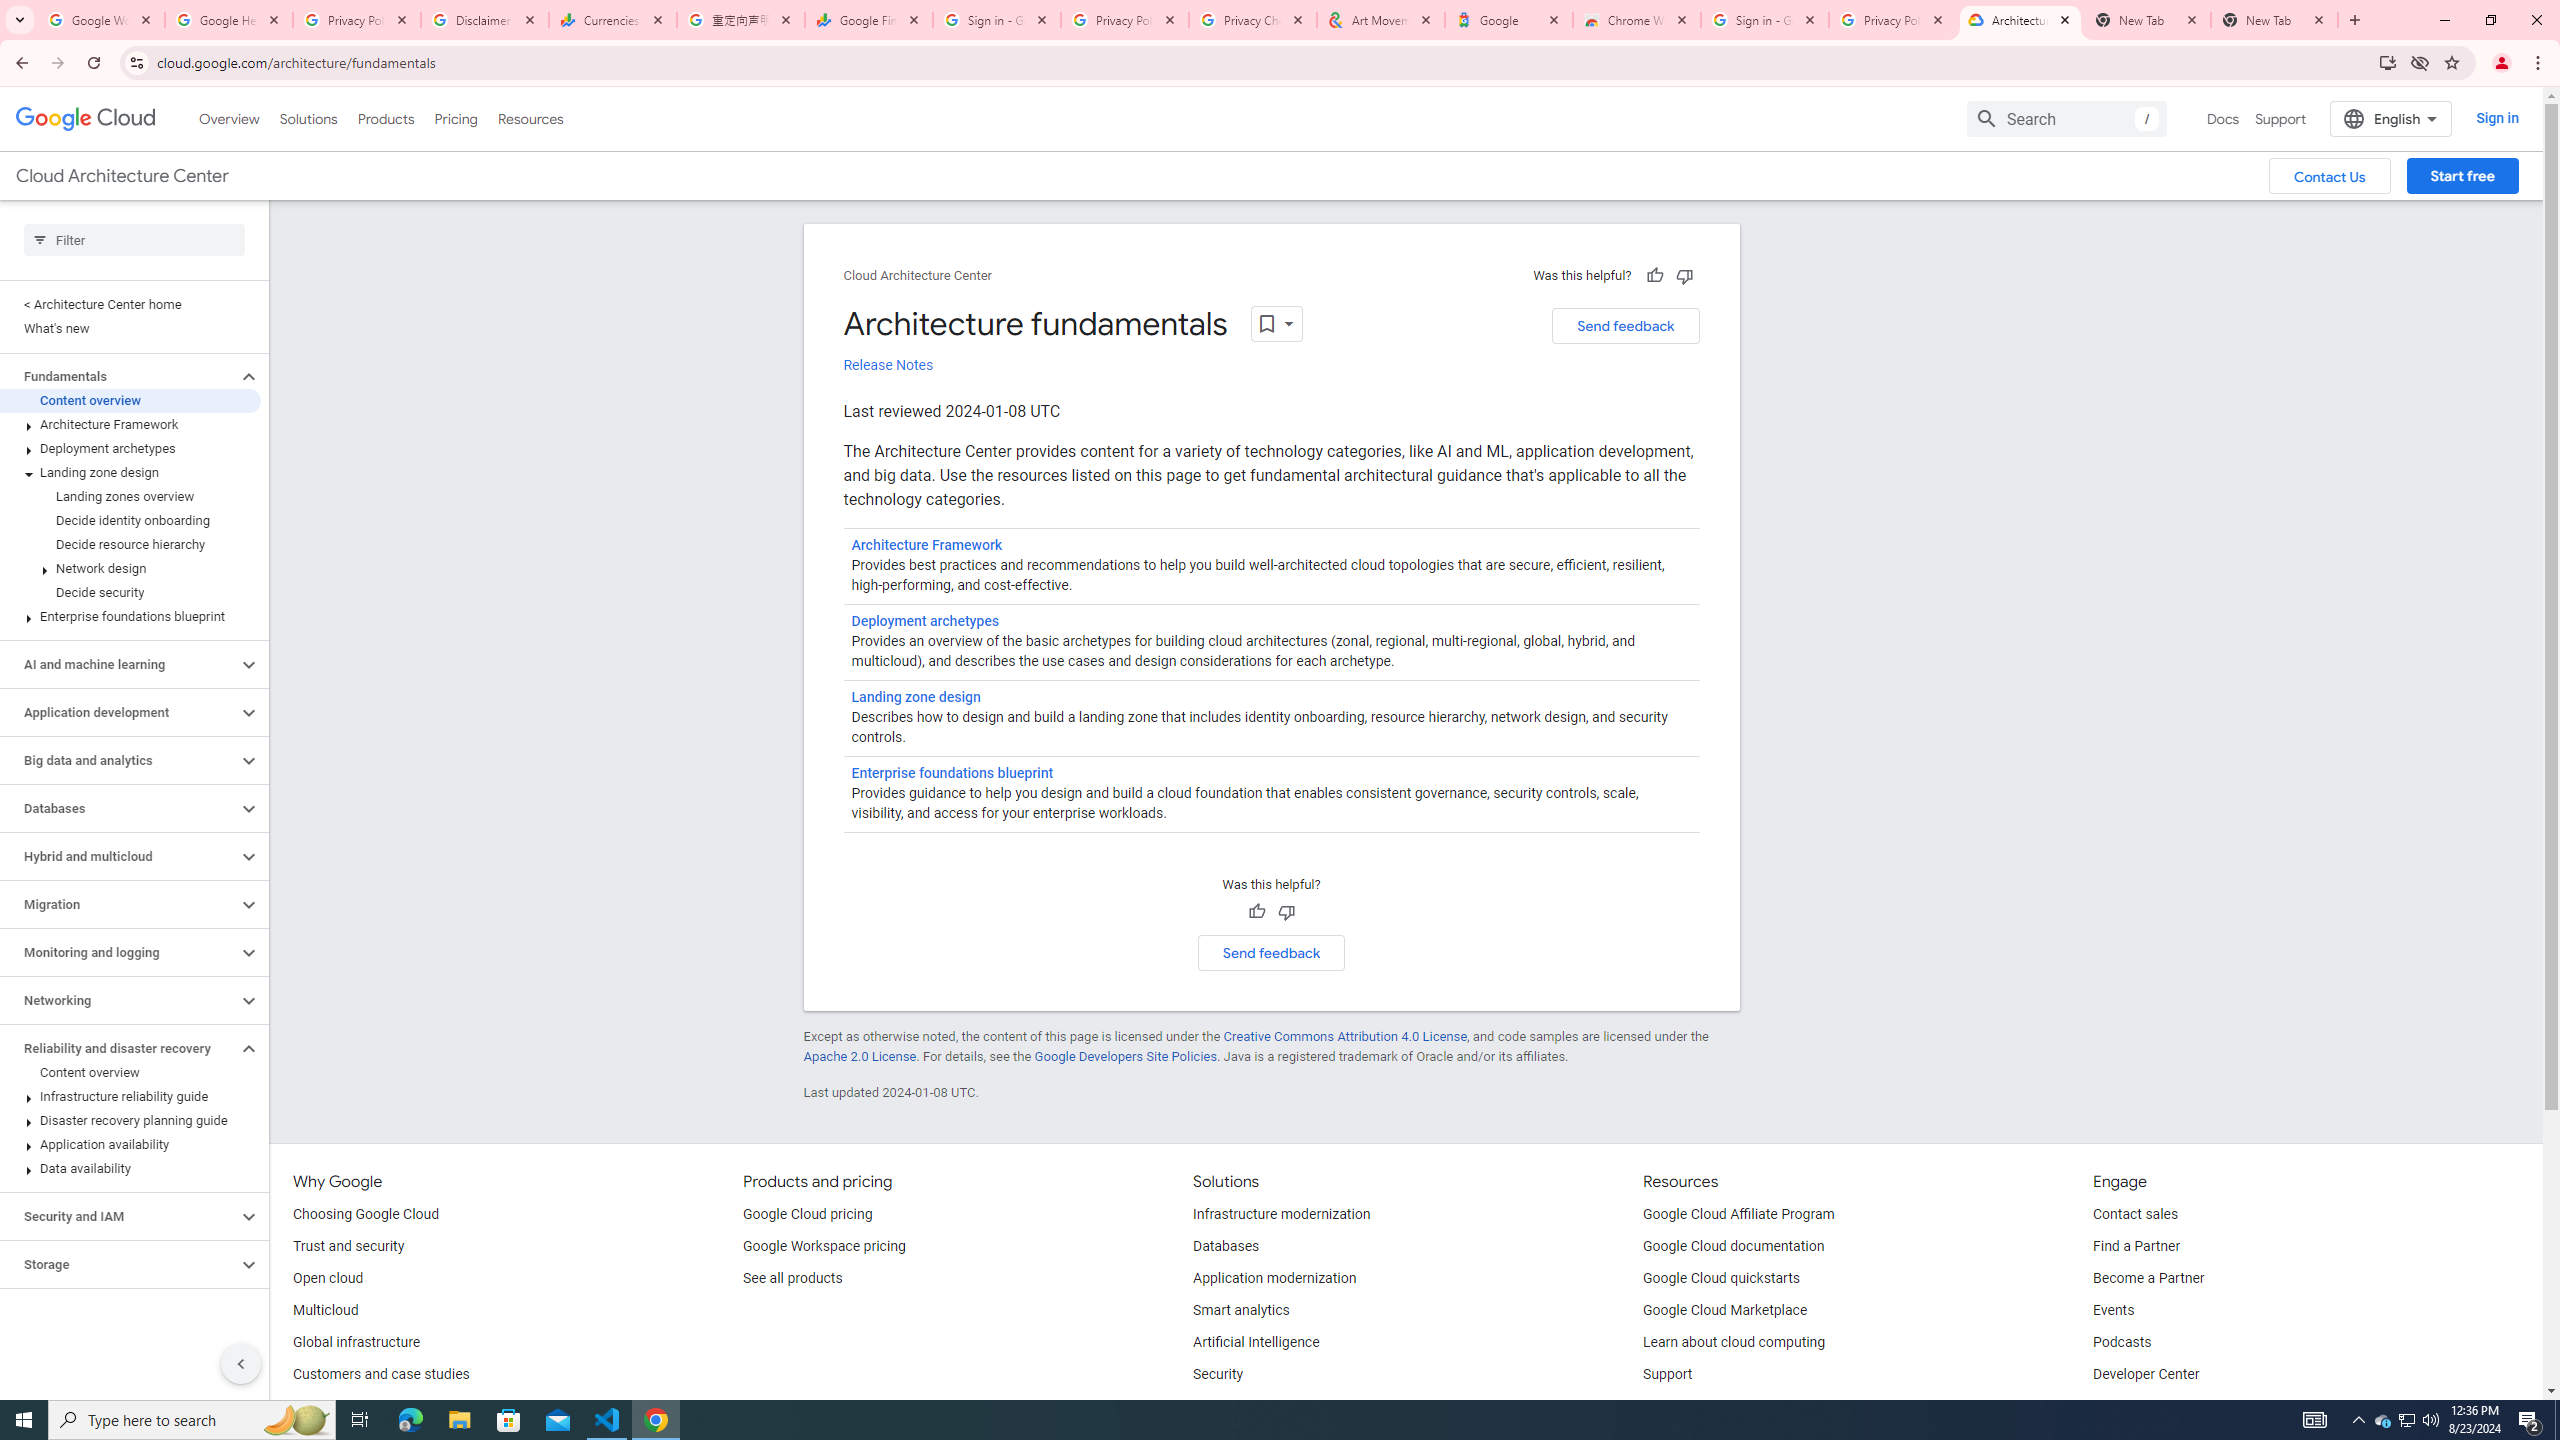 The width and height of the screenshot is (2560, 1440). What do you see at coordinates (2146, 1375) in the screenshot?
I see `Developer Center` at bounding box center [2146, 1375].